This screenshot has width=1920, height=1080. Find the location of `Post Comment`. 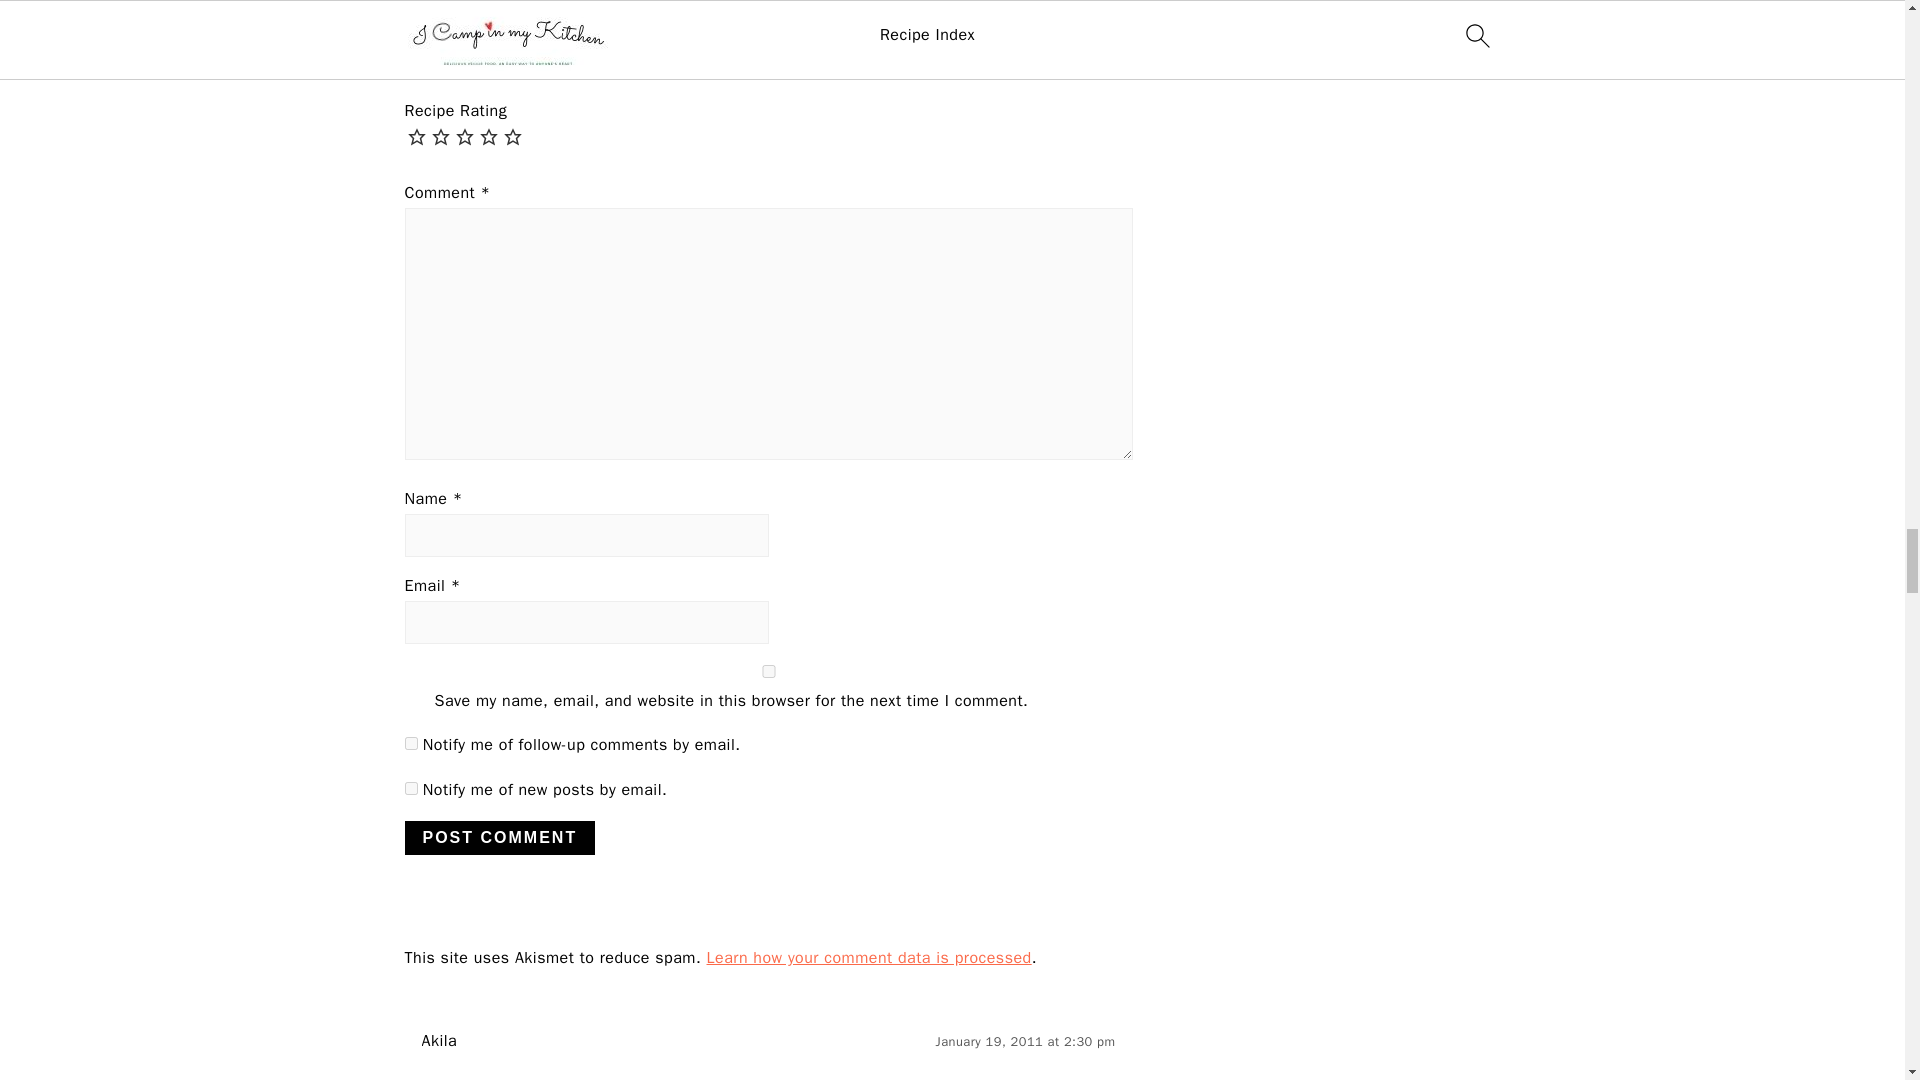

Post Comment is located at coordinates (499, 838).